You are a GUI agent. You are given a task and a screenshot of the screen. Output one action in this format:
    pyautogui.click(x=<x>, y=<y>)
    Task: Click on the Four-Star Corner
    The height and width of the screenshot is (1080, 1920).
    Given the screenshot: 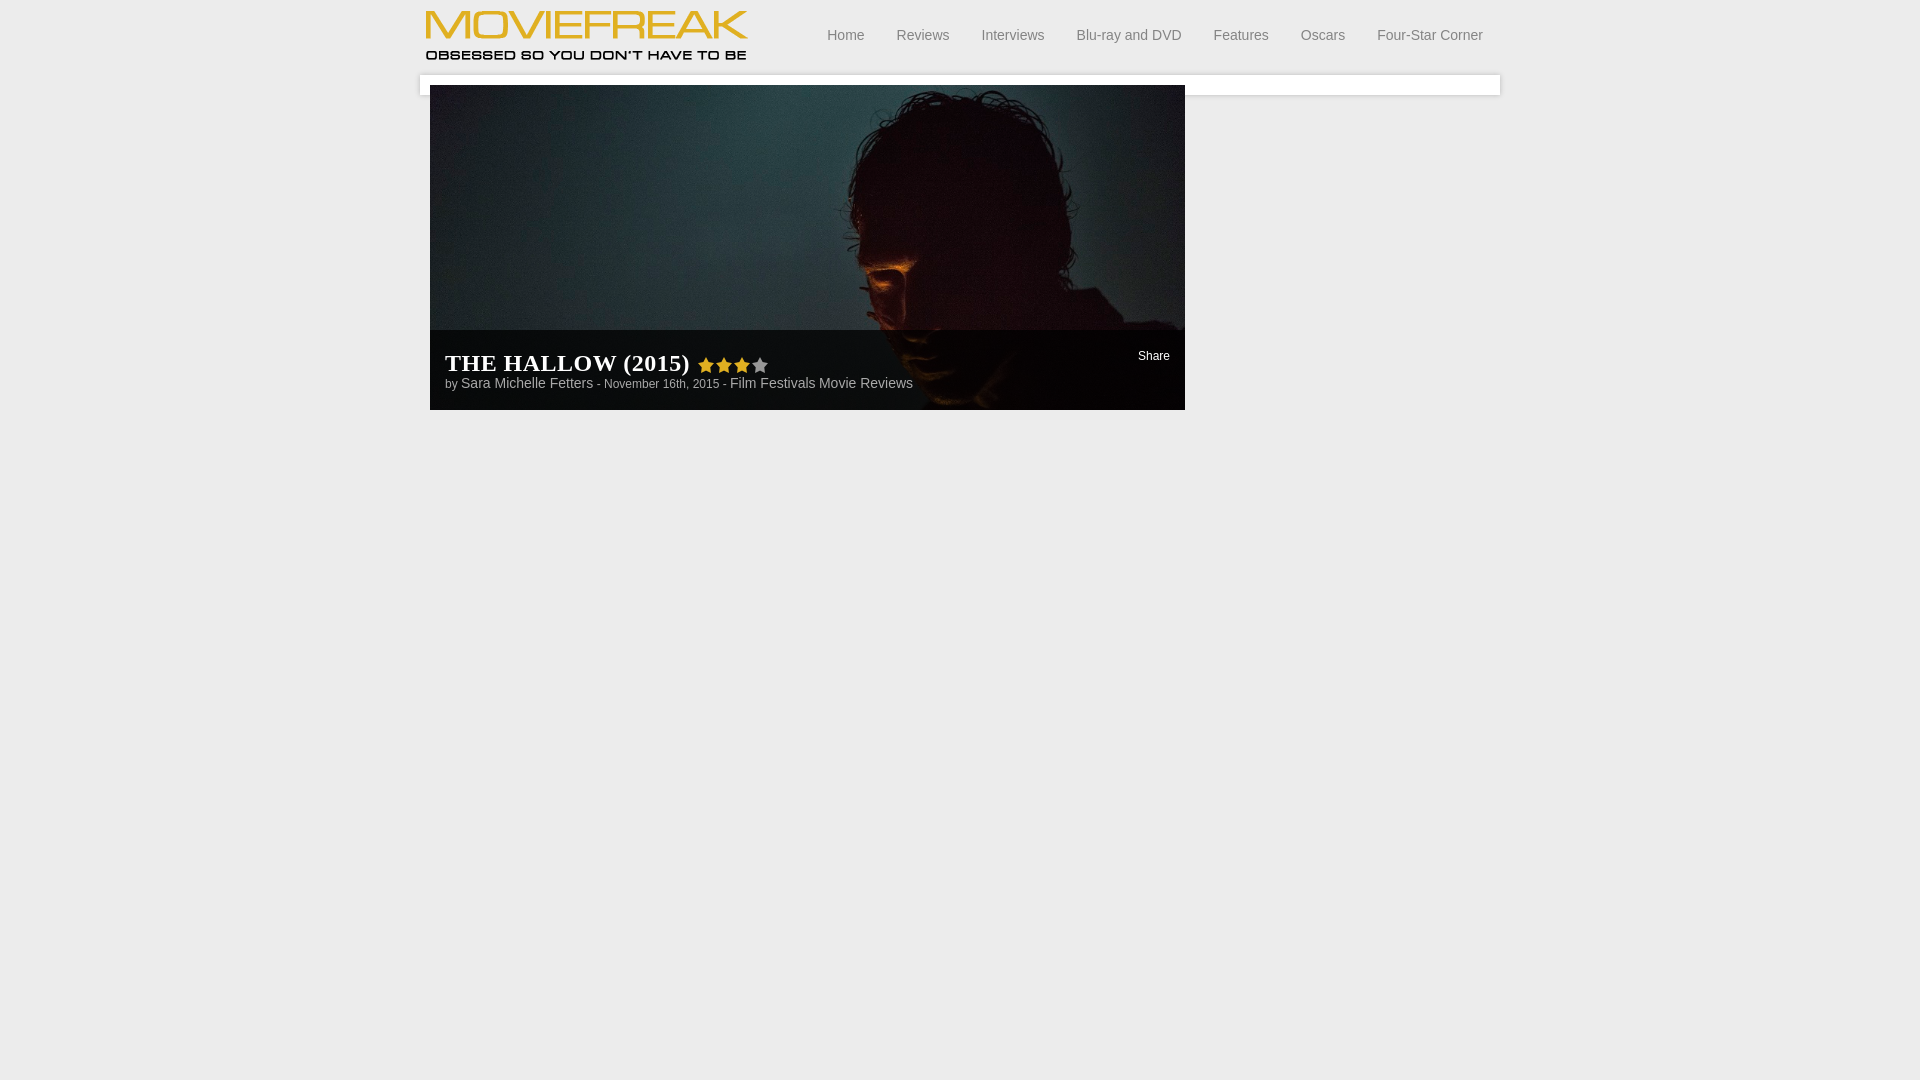 What is the action you would take?
    pyautogui.click(x=1429, y=34)
    